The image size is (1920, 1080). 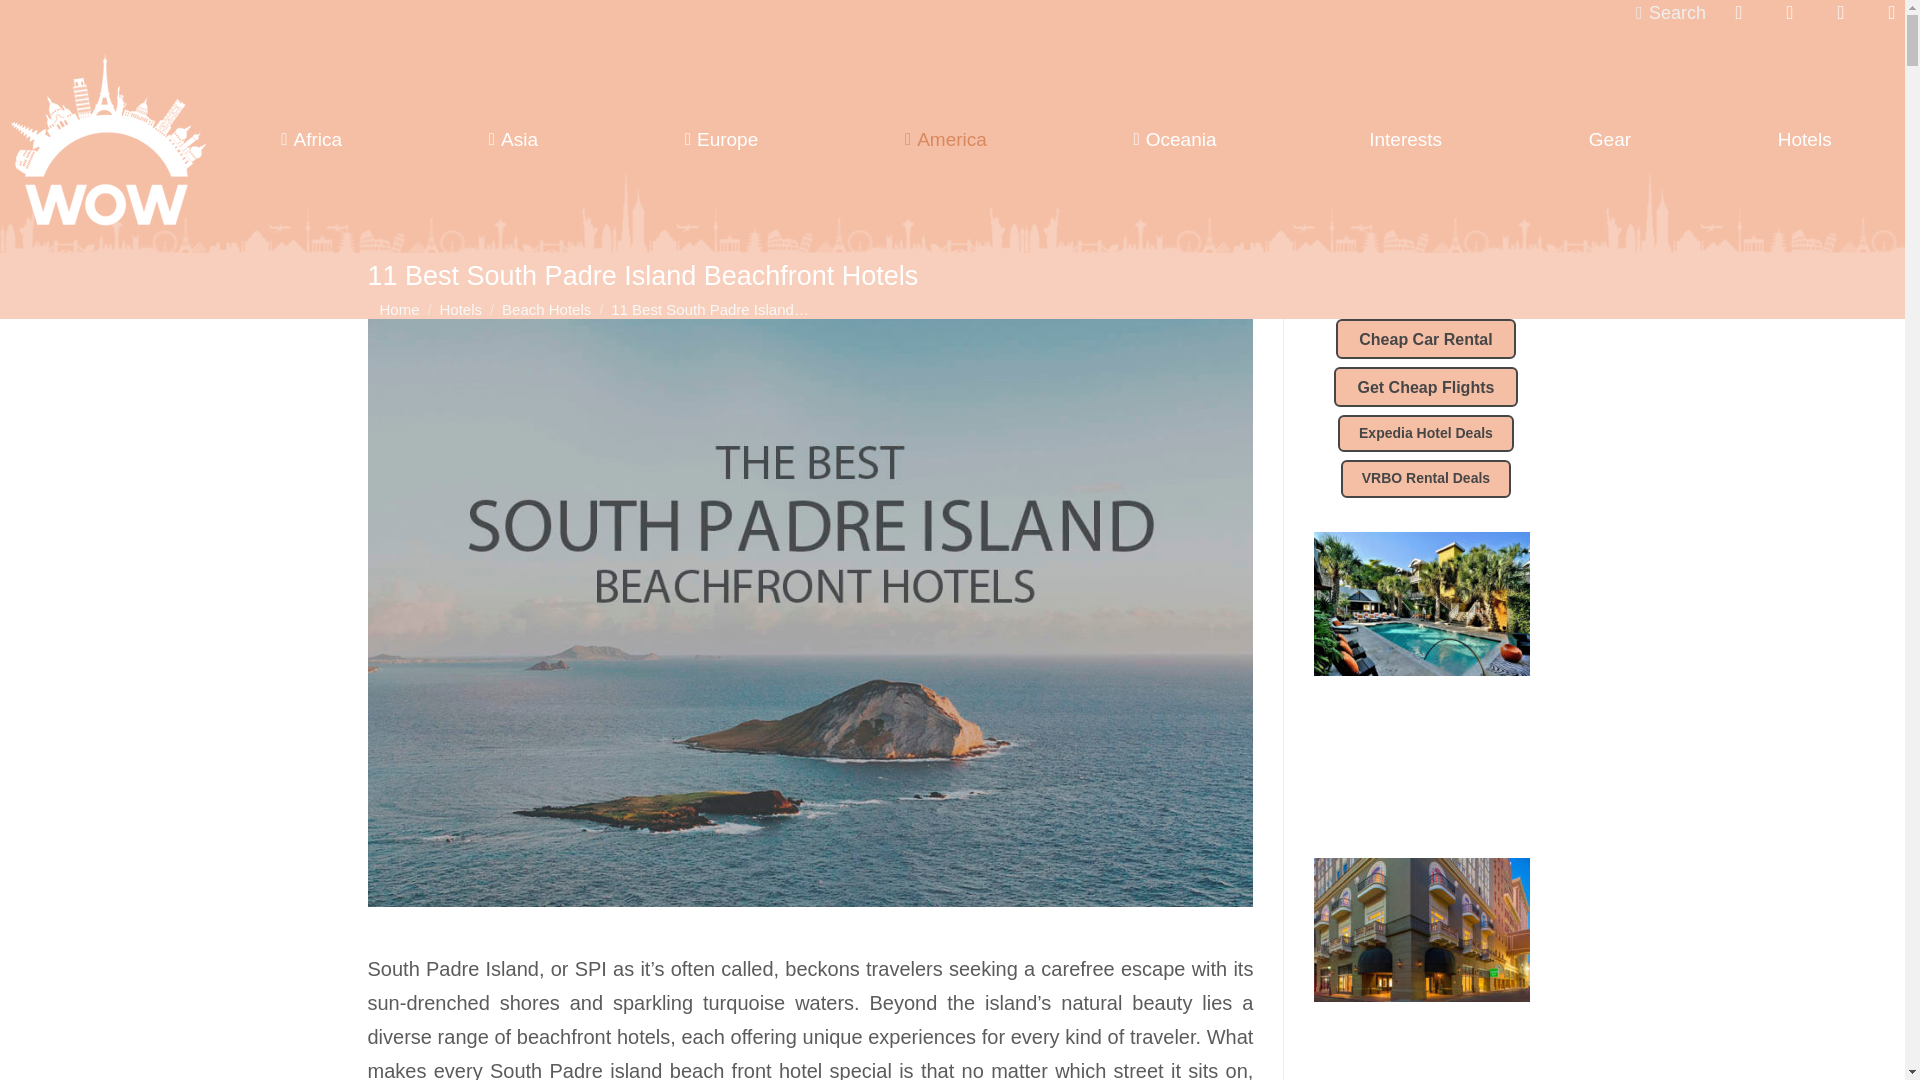 I want to click on Instagram page opens in new window, so click(x=1840, y=12).